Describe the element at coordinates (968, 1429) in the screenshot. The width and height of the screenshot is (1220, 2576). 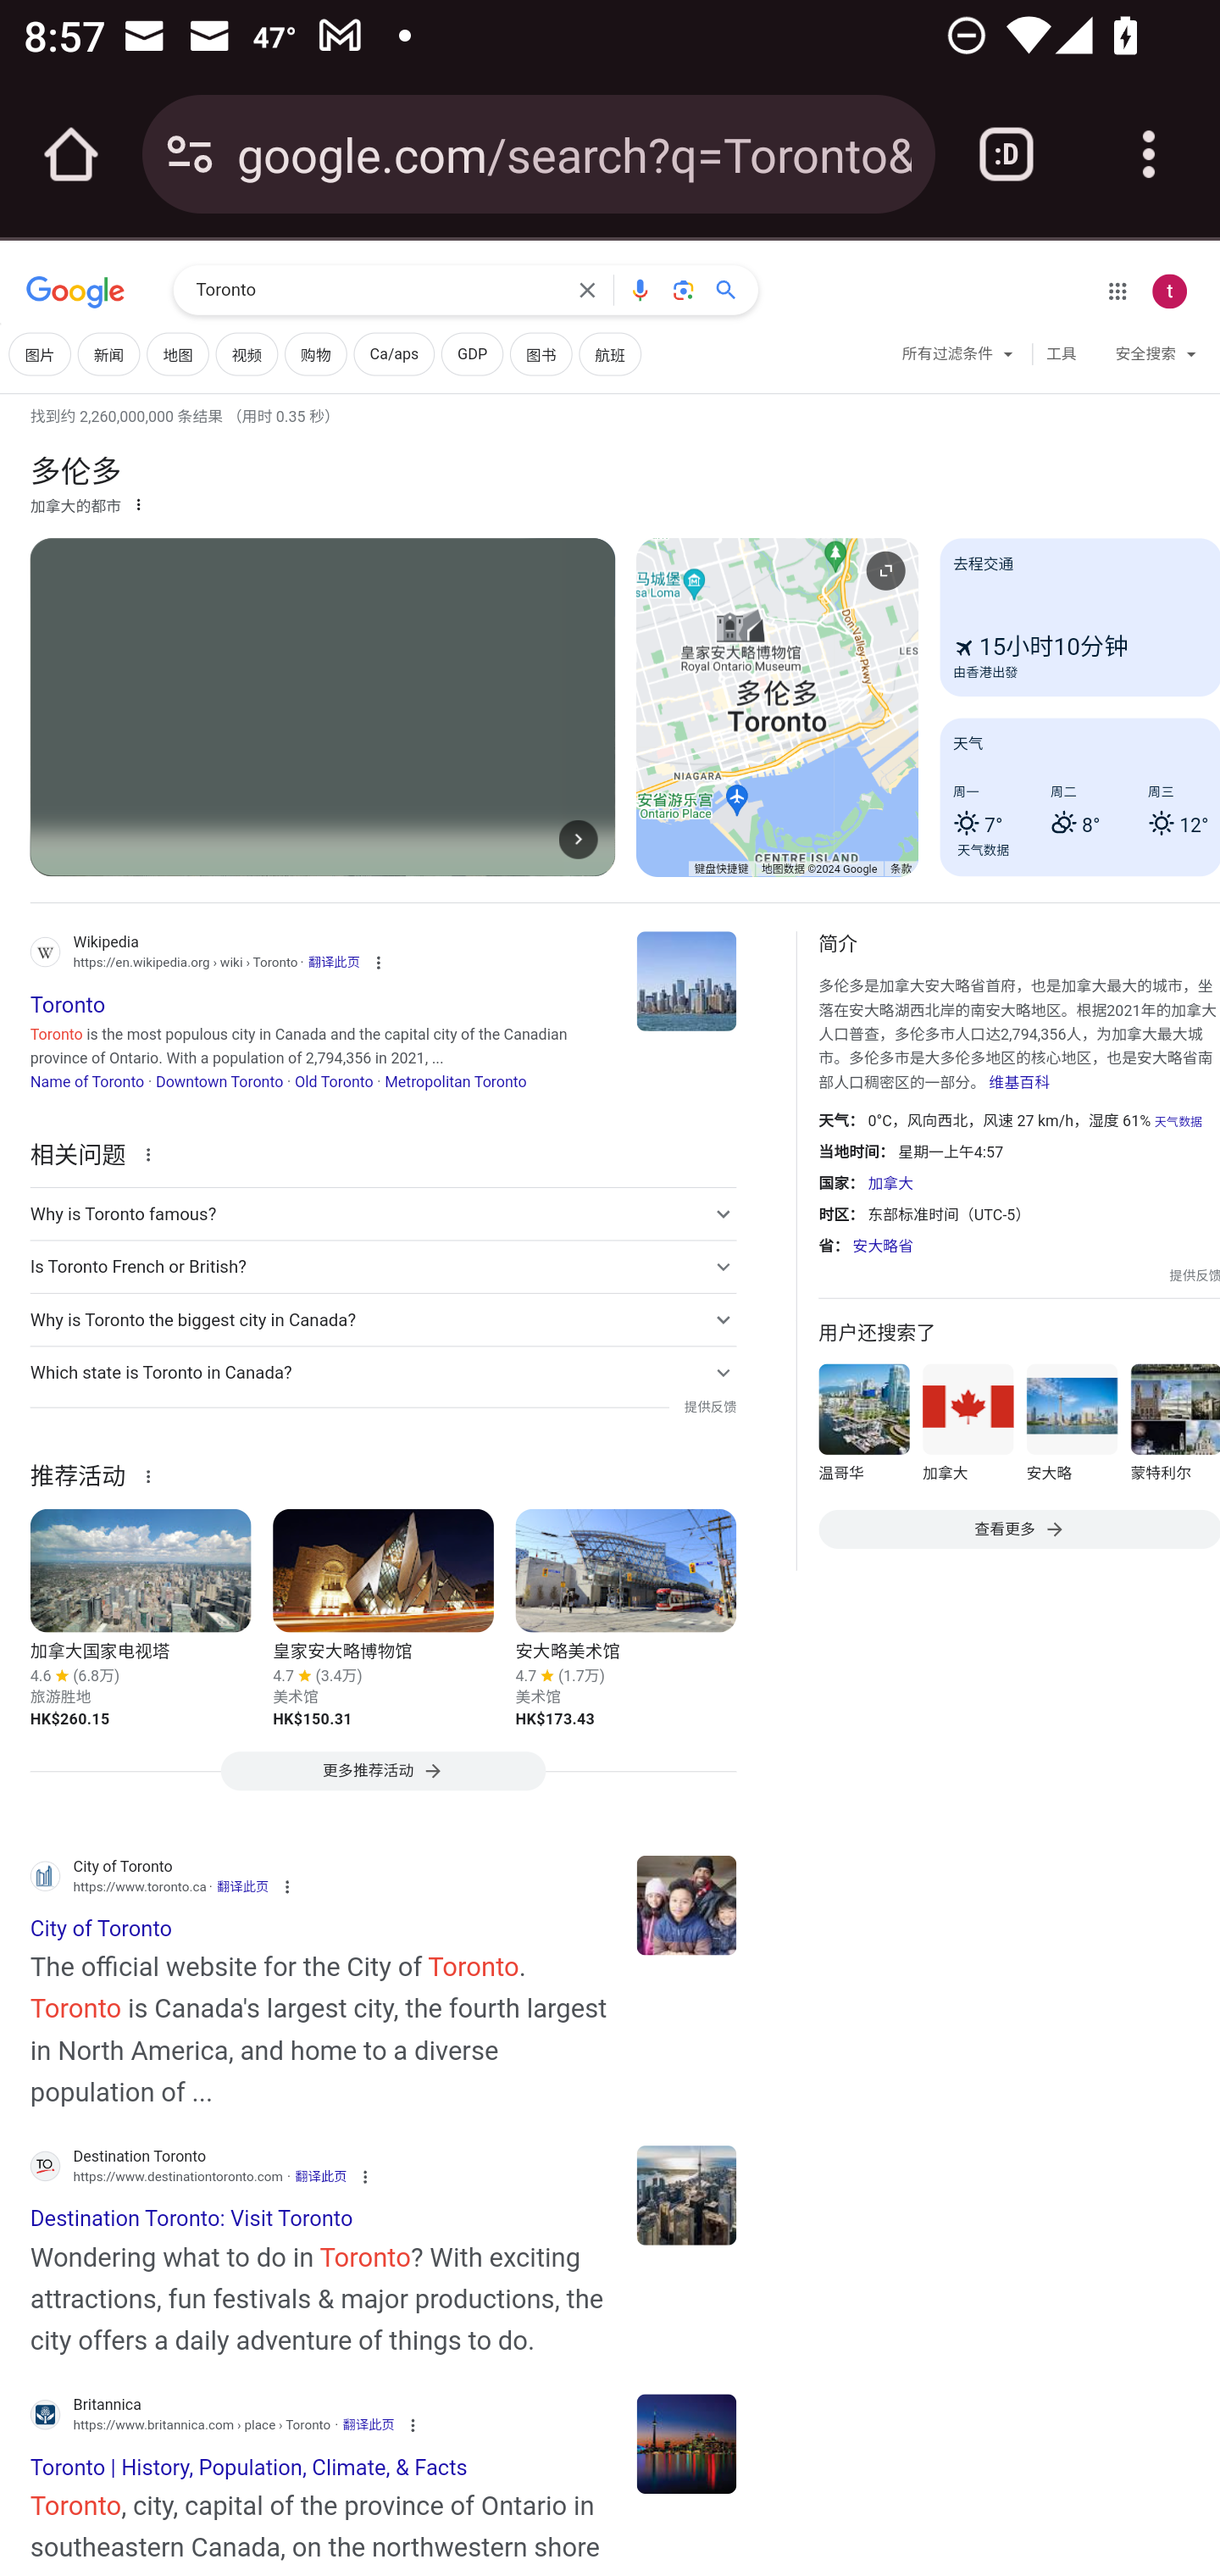
I see `加拿大` at that location.